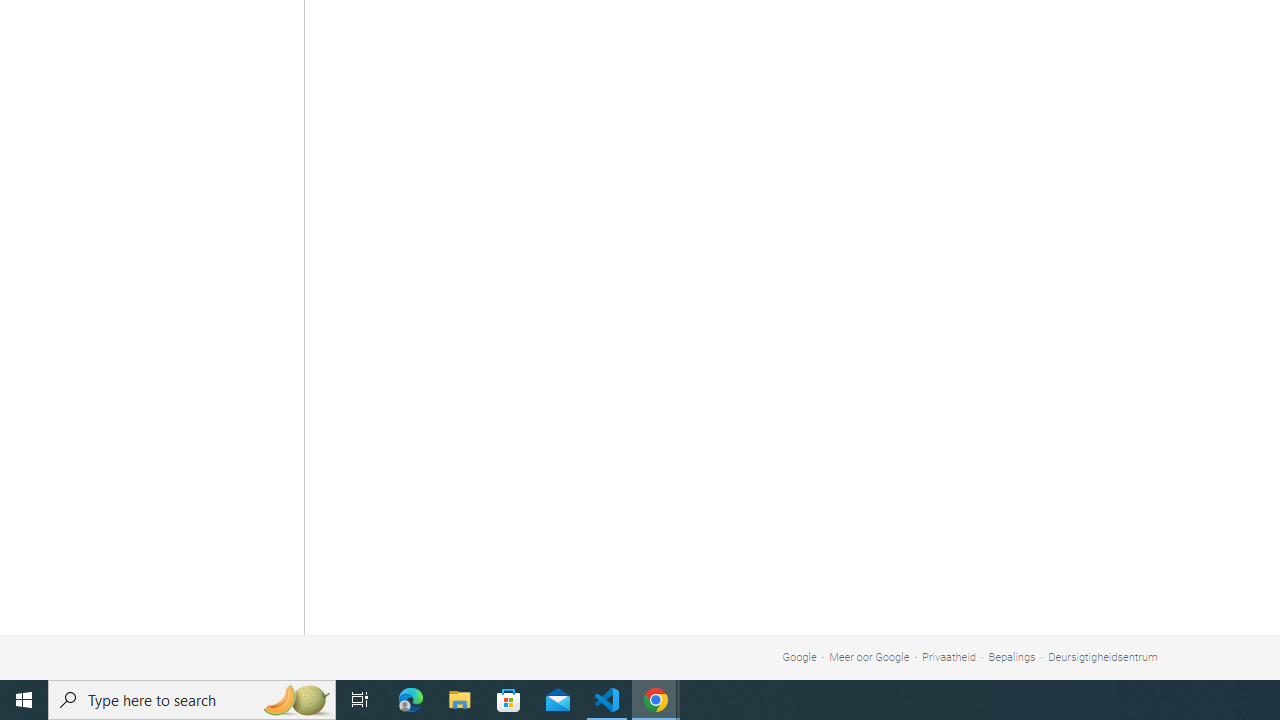 The width and height of the screenshot is (1280, 720). I want to click on Bepalings, so click(1012, 656).